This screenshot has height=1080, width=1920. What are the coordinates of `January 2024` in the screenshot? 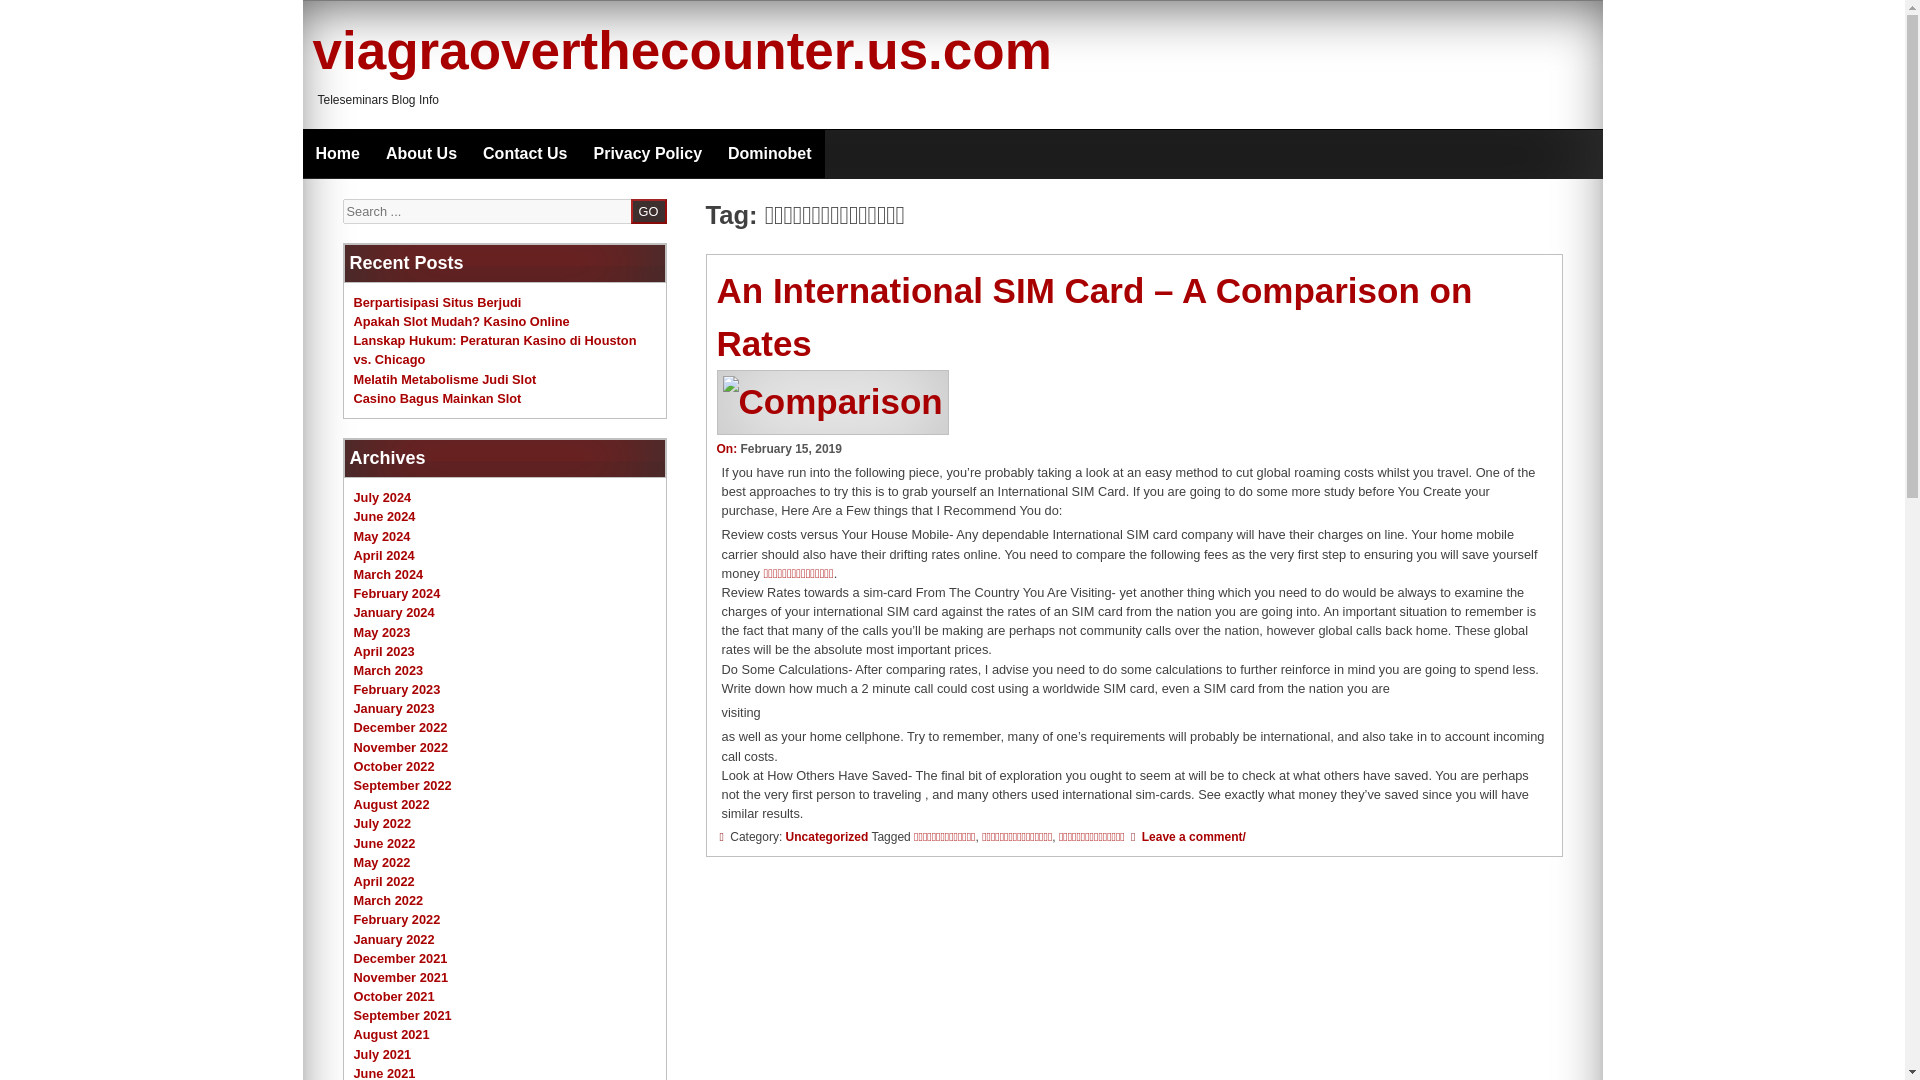 It's located at (394, 612).